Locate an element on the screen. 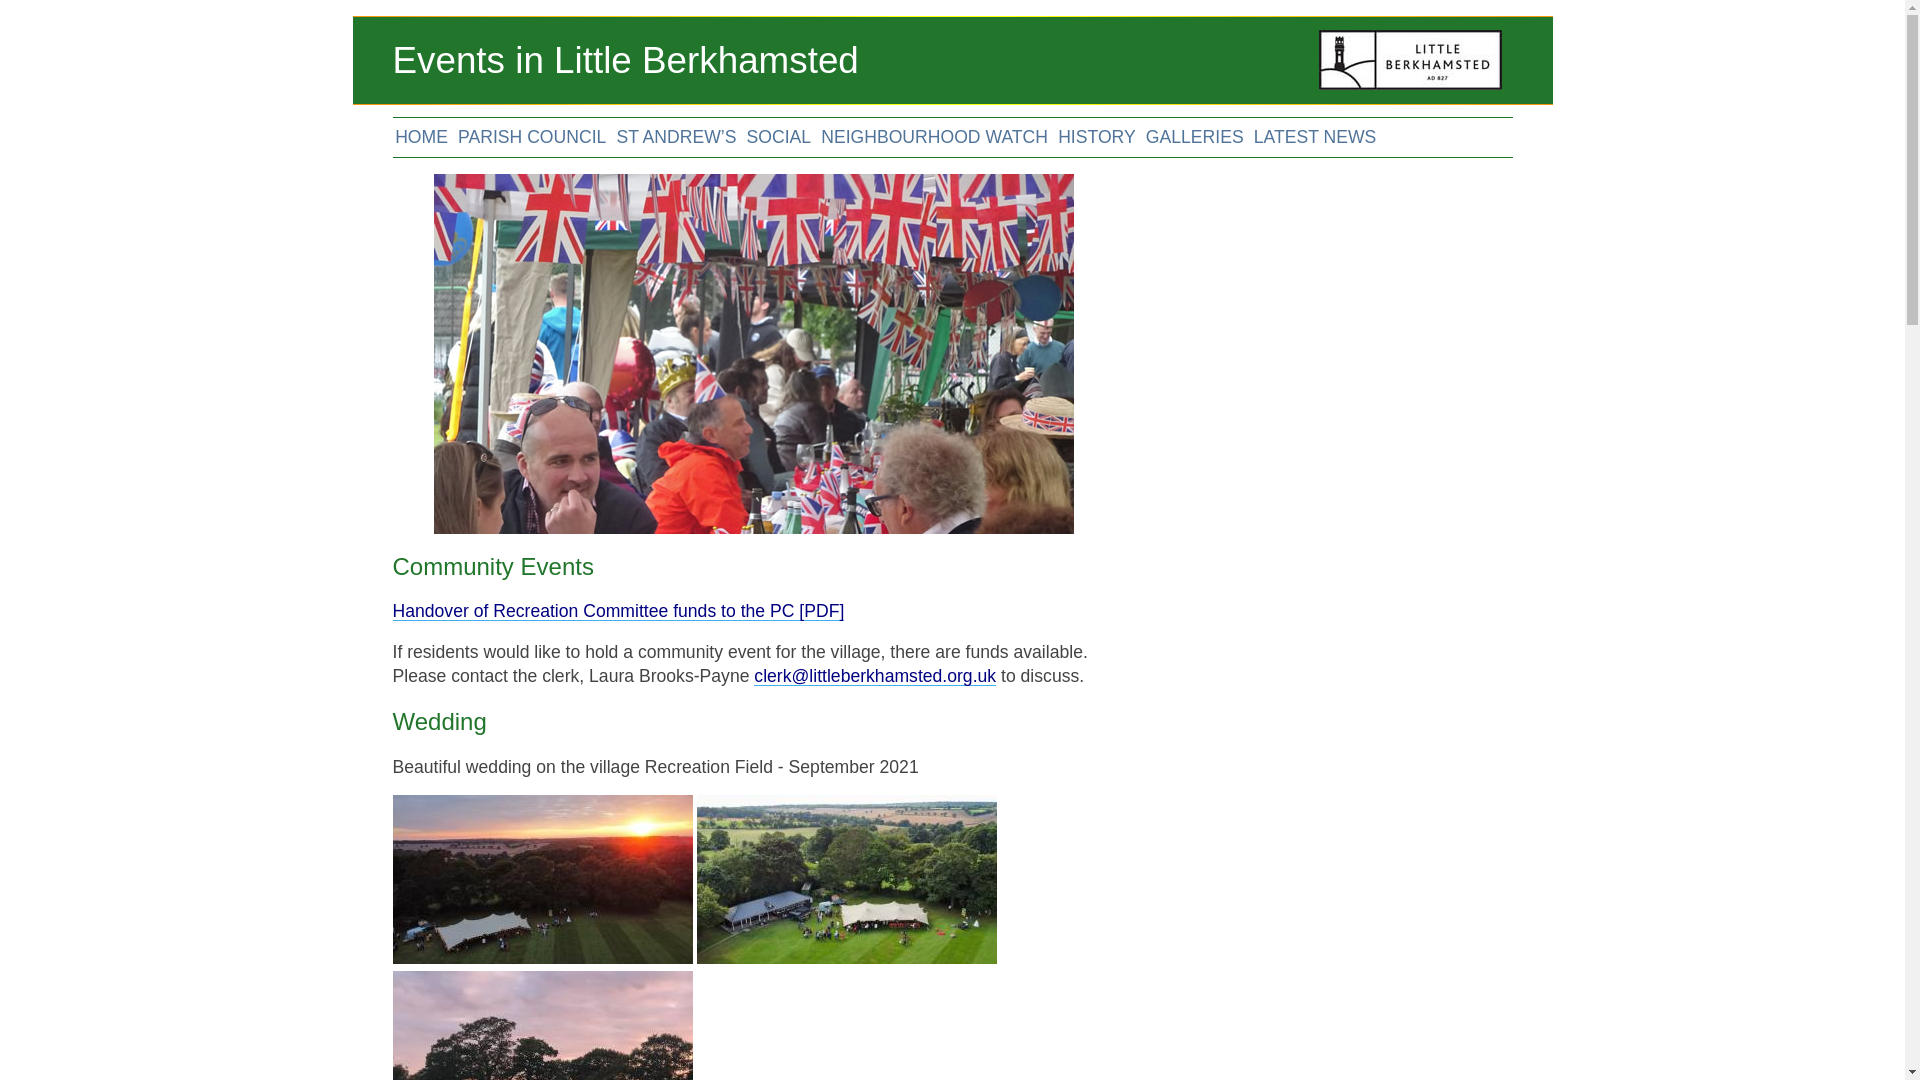 Image resolution: width=1920 pixels, height=1080 pixels. HISTORY is located at coordinates (1096, 136).